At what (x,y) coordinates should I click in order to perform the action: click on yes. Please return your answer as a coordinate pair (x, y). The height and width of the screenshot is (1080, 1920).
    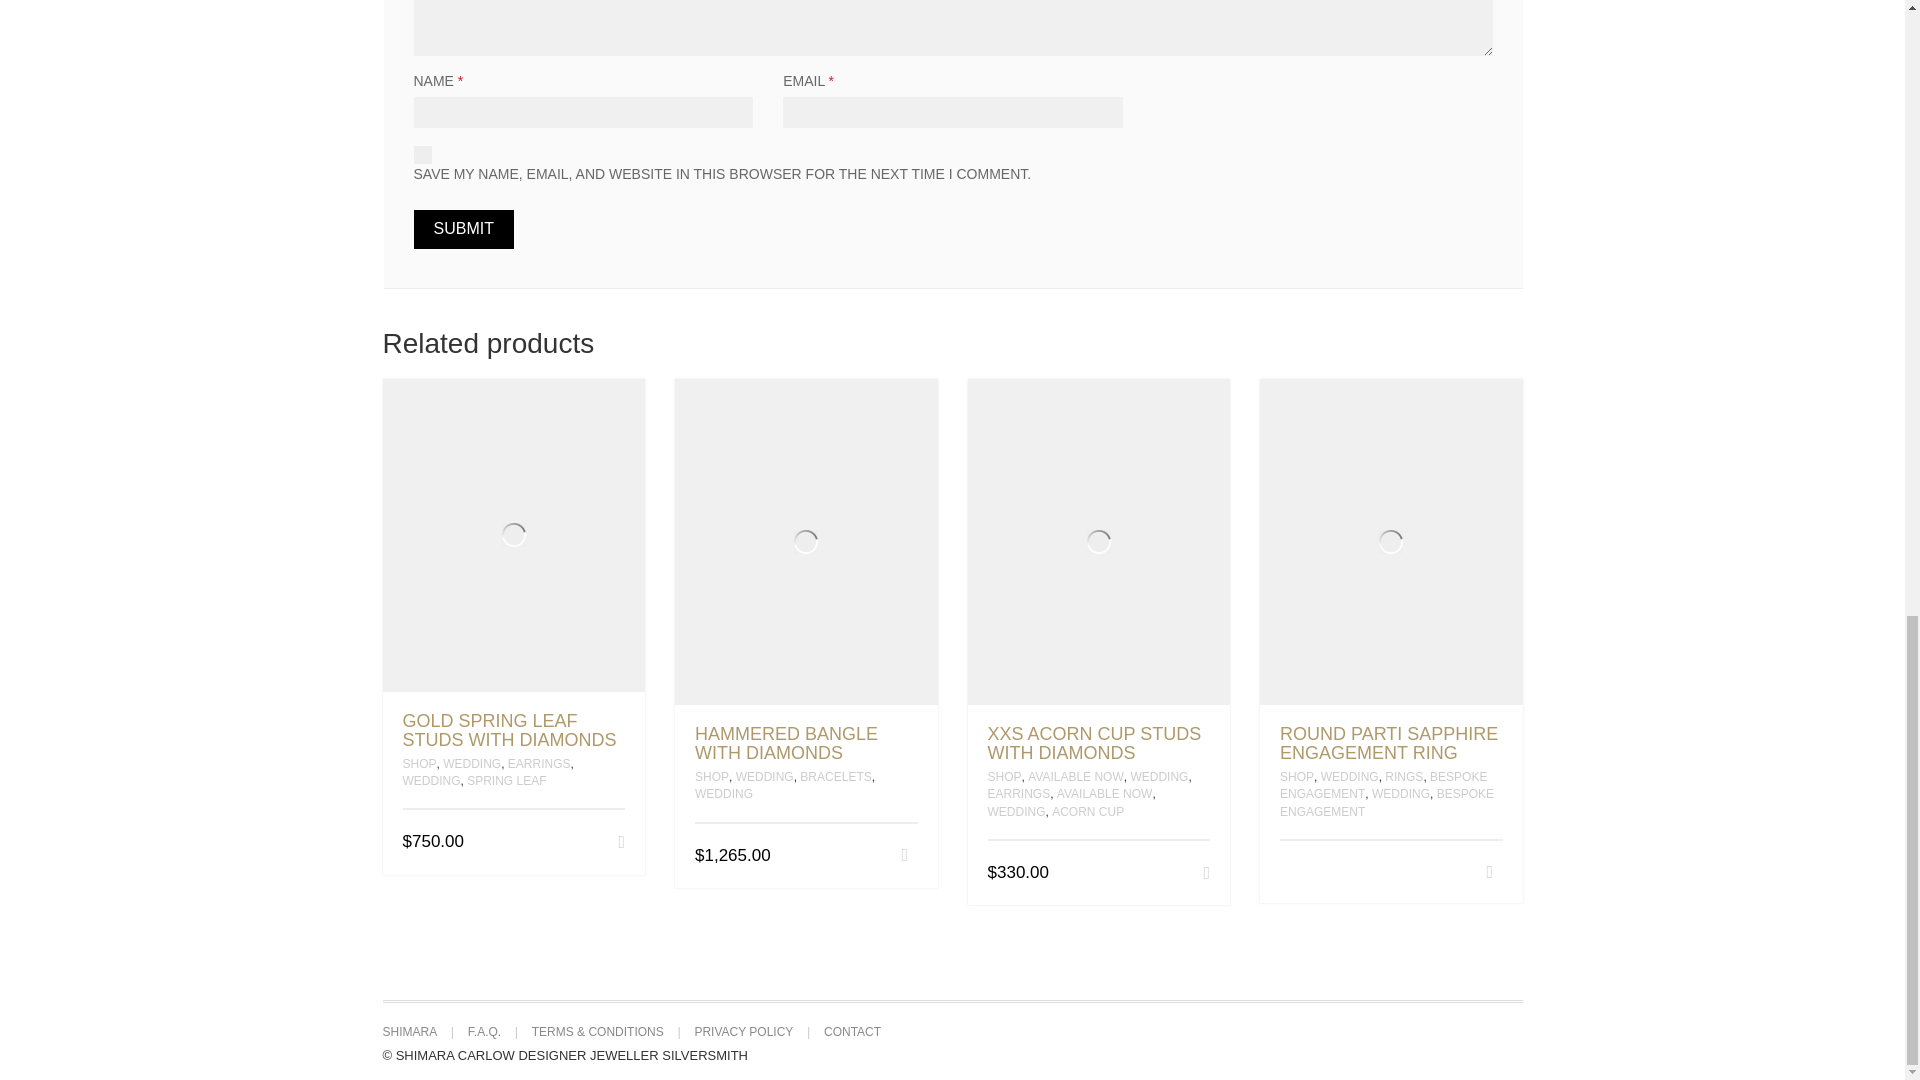
    Looking at the image, I should click on (423, 154).